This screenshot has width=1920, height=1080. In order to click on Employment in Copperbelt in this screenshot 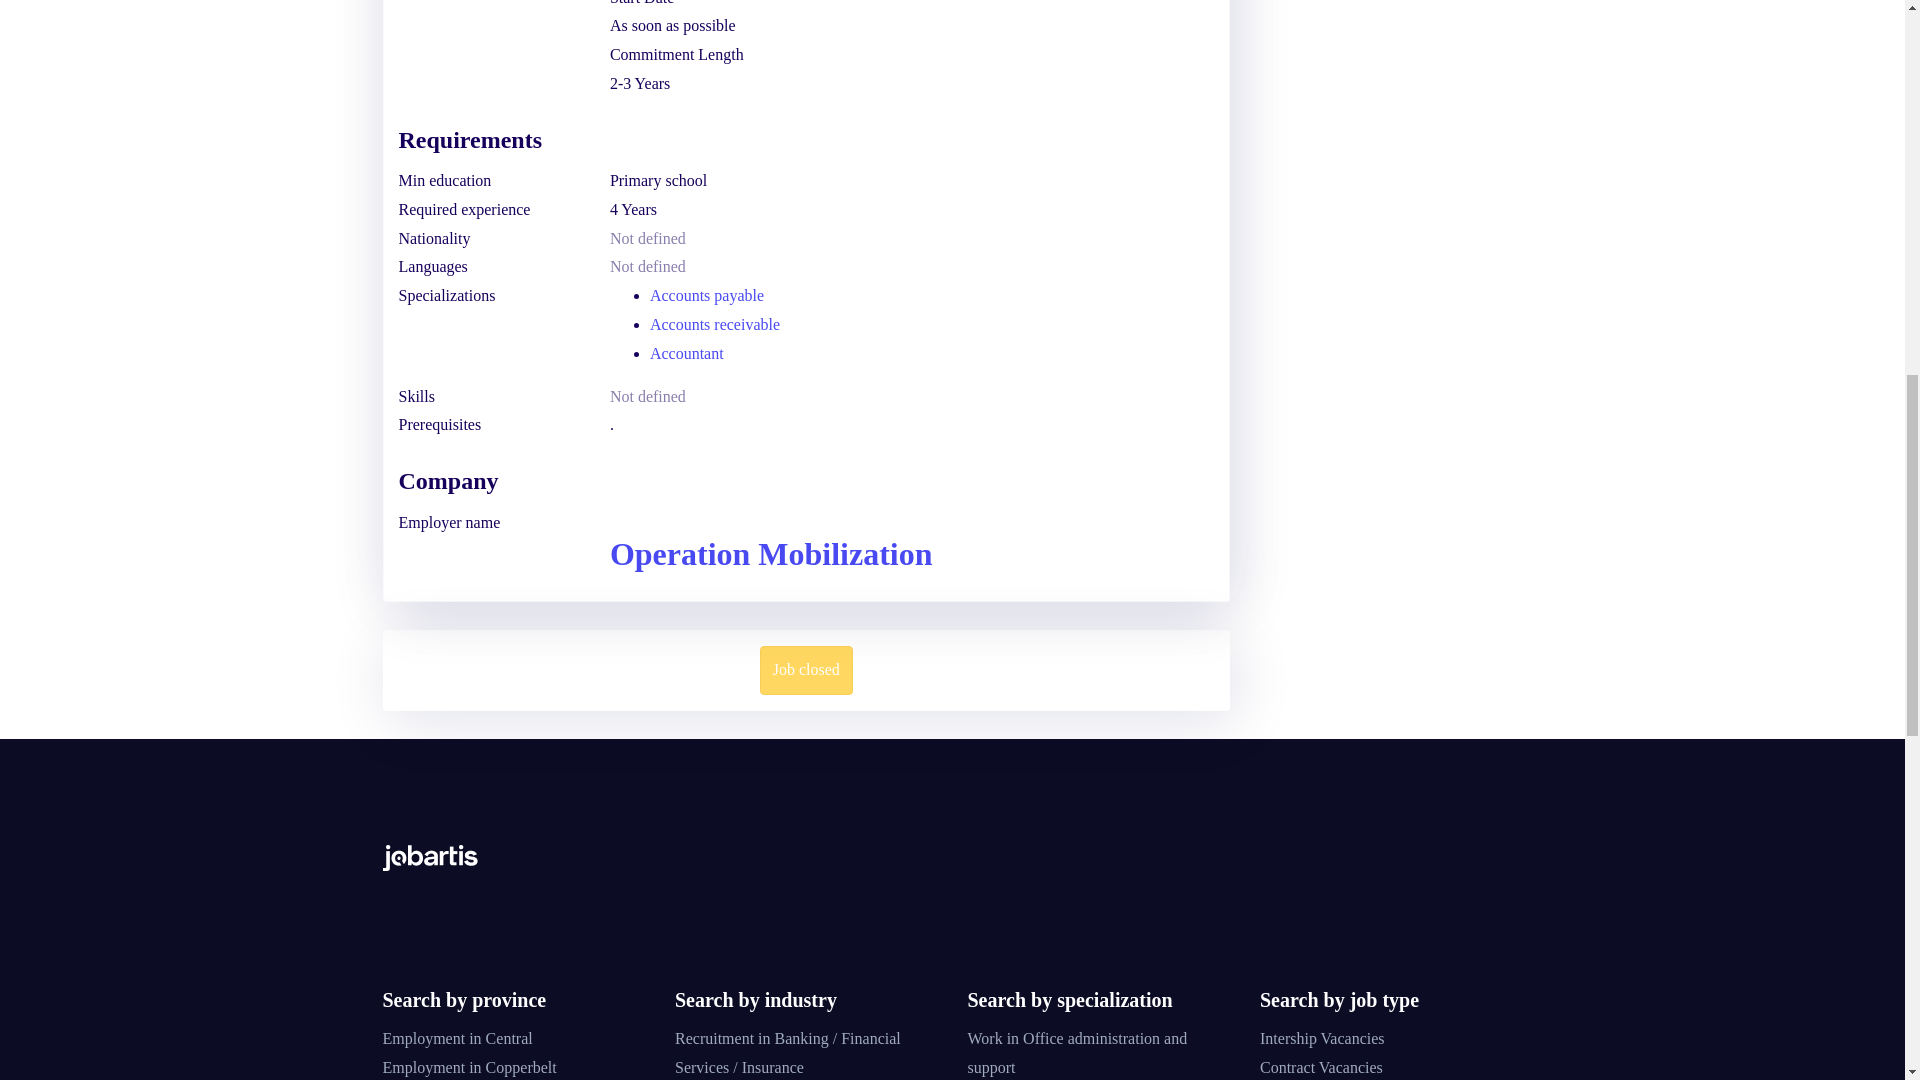, I will do `click(469, 1067)`.